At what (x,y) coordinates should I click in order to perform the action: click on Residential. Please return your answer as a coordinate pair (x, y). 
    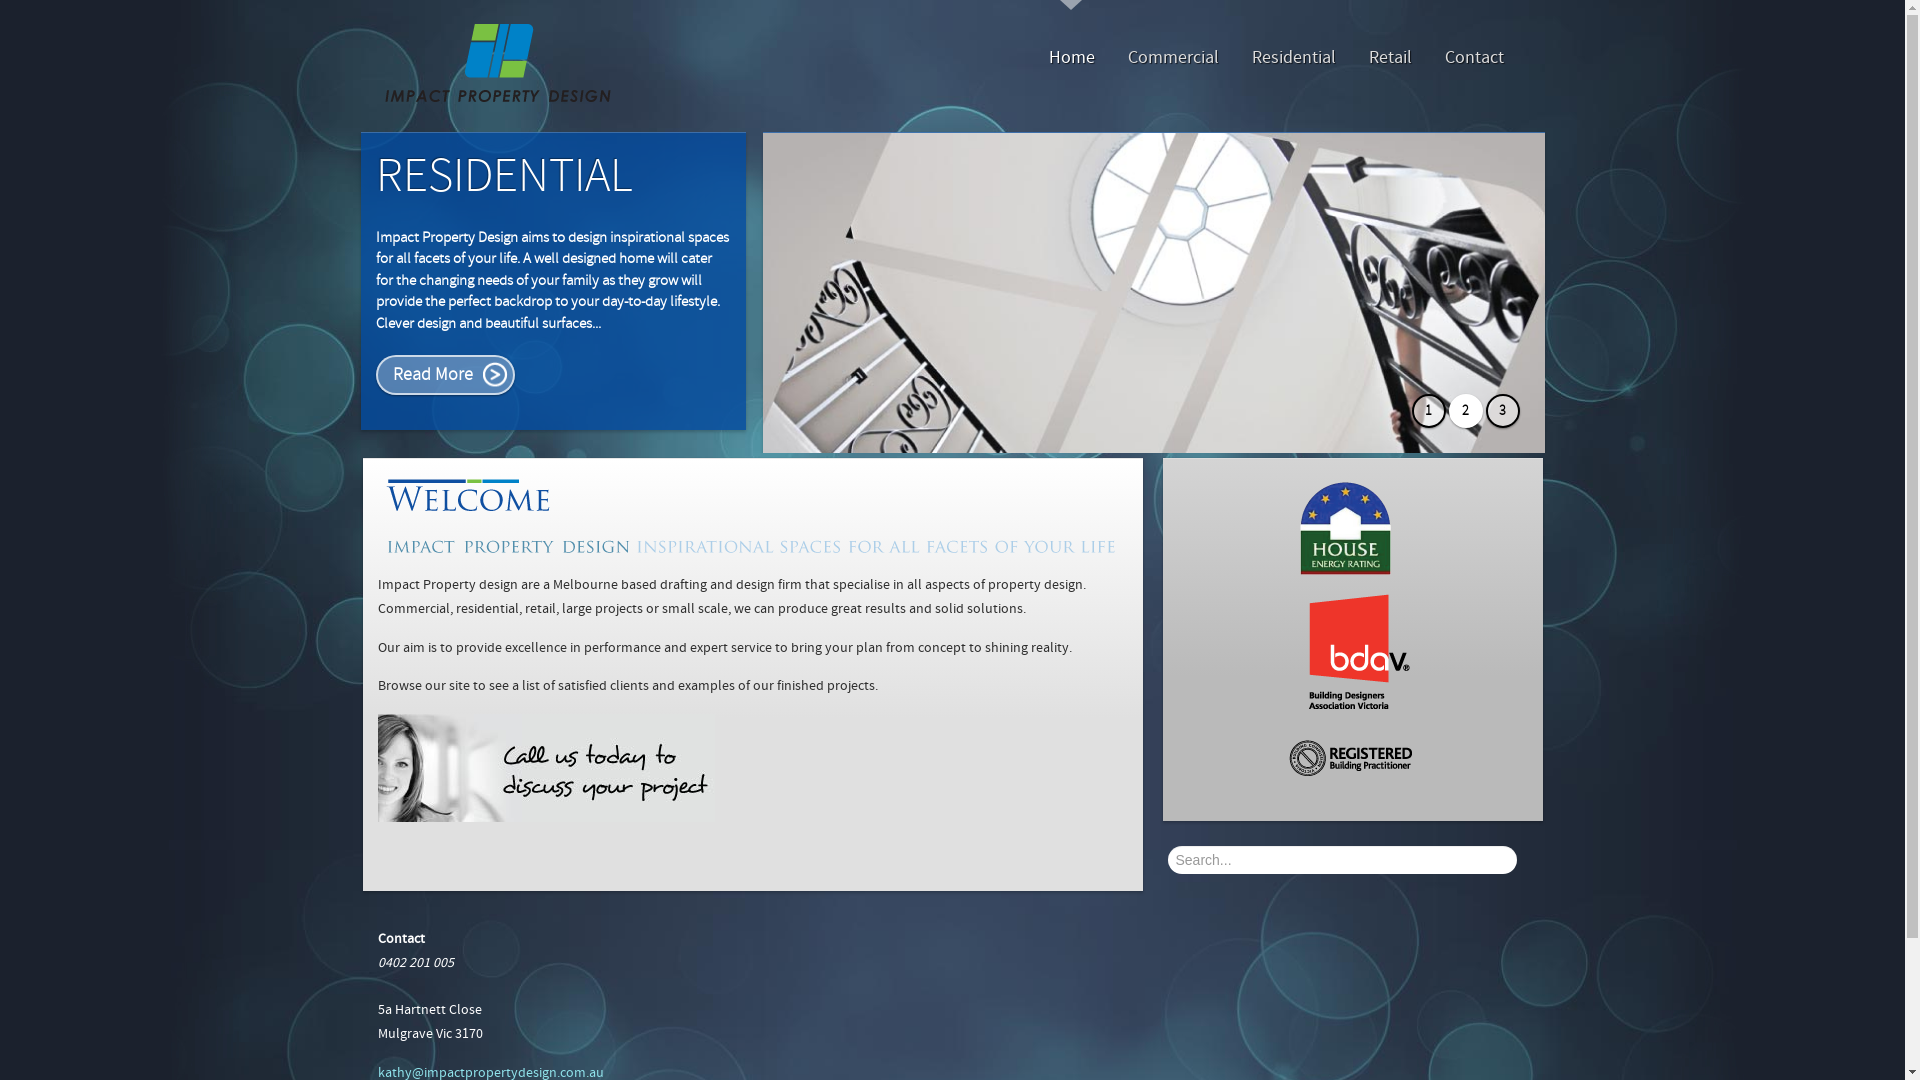
    Looking at the image, I should click on (1294, 58).